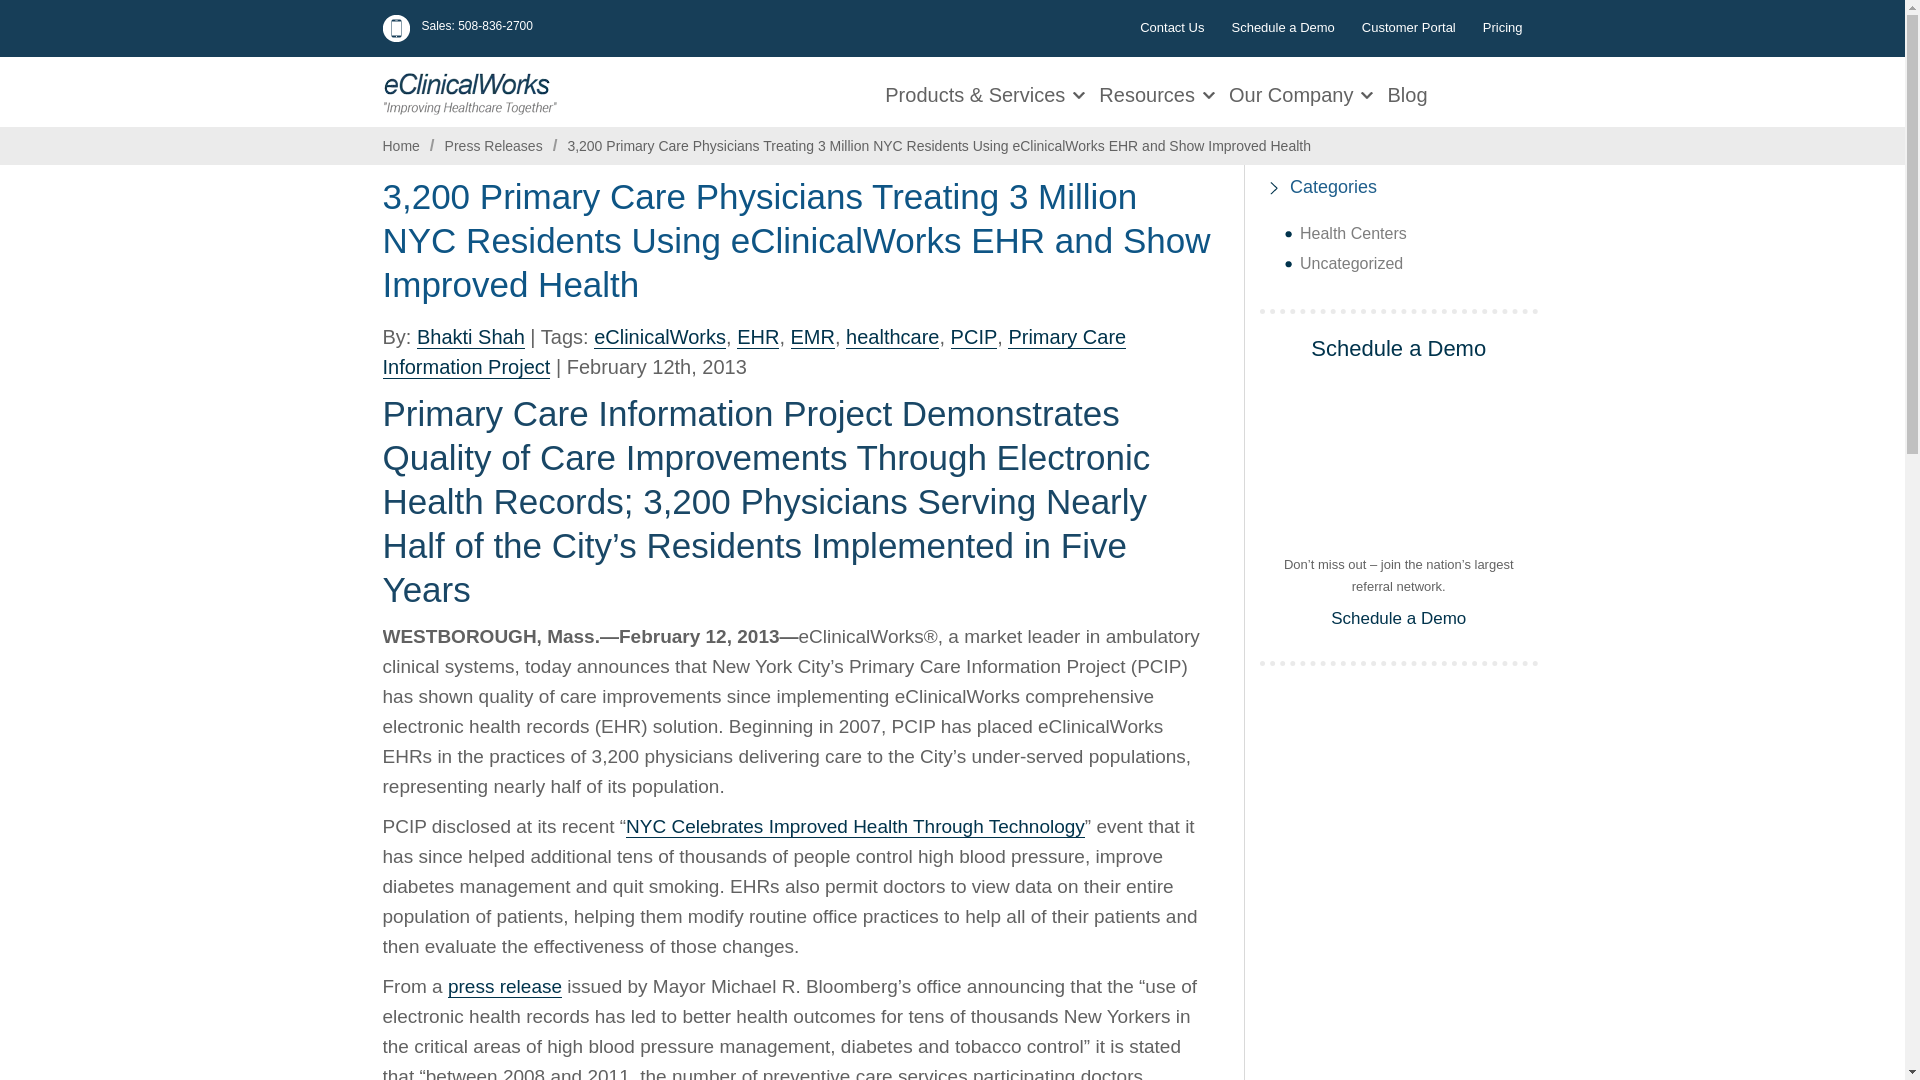 This screenshot has width=1920, height=1080. I want to click on Bhakti Shah, so click(470, 337).